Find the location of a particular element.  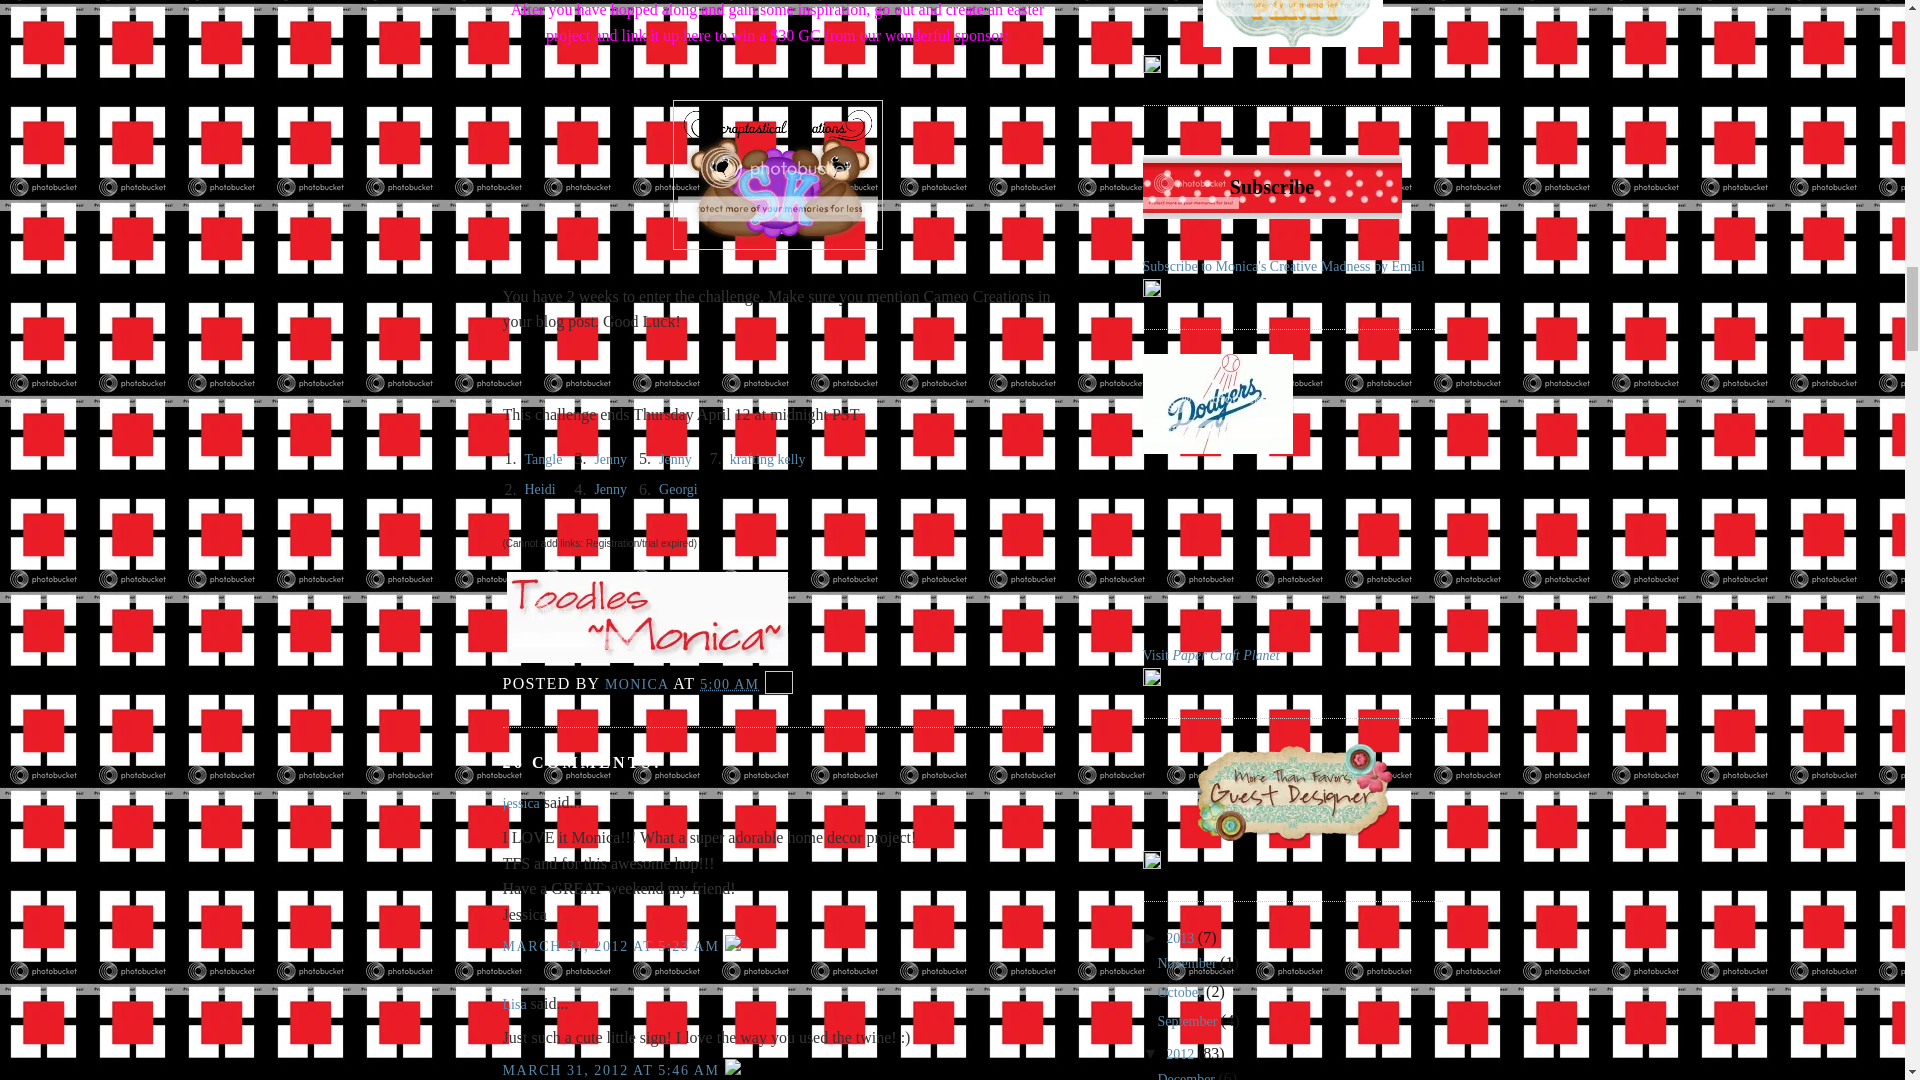

author profile is located at coordinates (638, 684).